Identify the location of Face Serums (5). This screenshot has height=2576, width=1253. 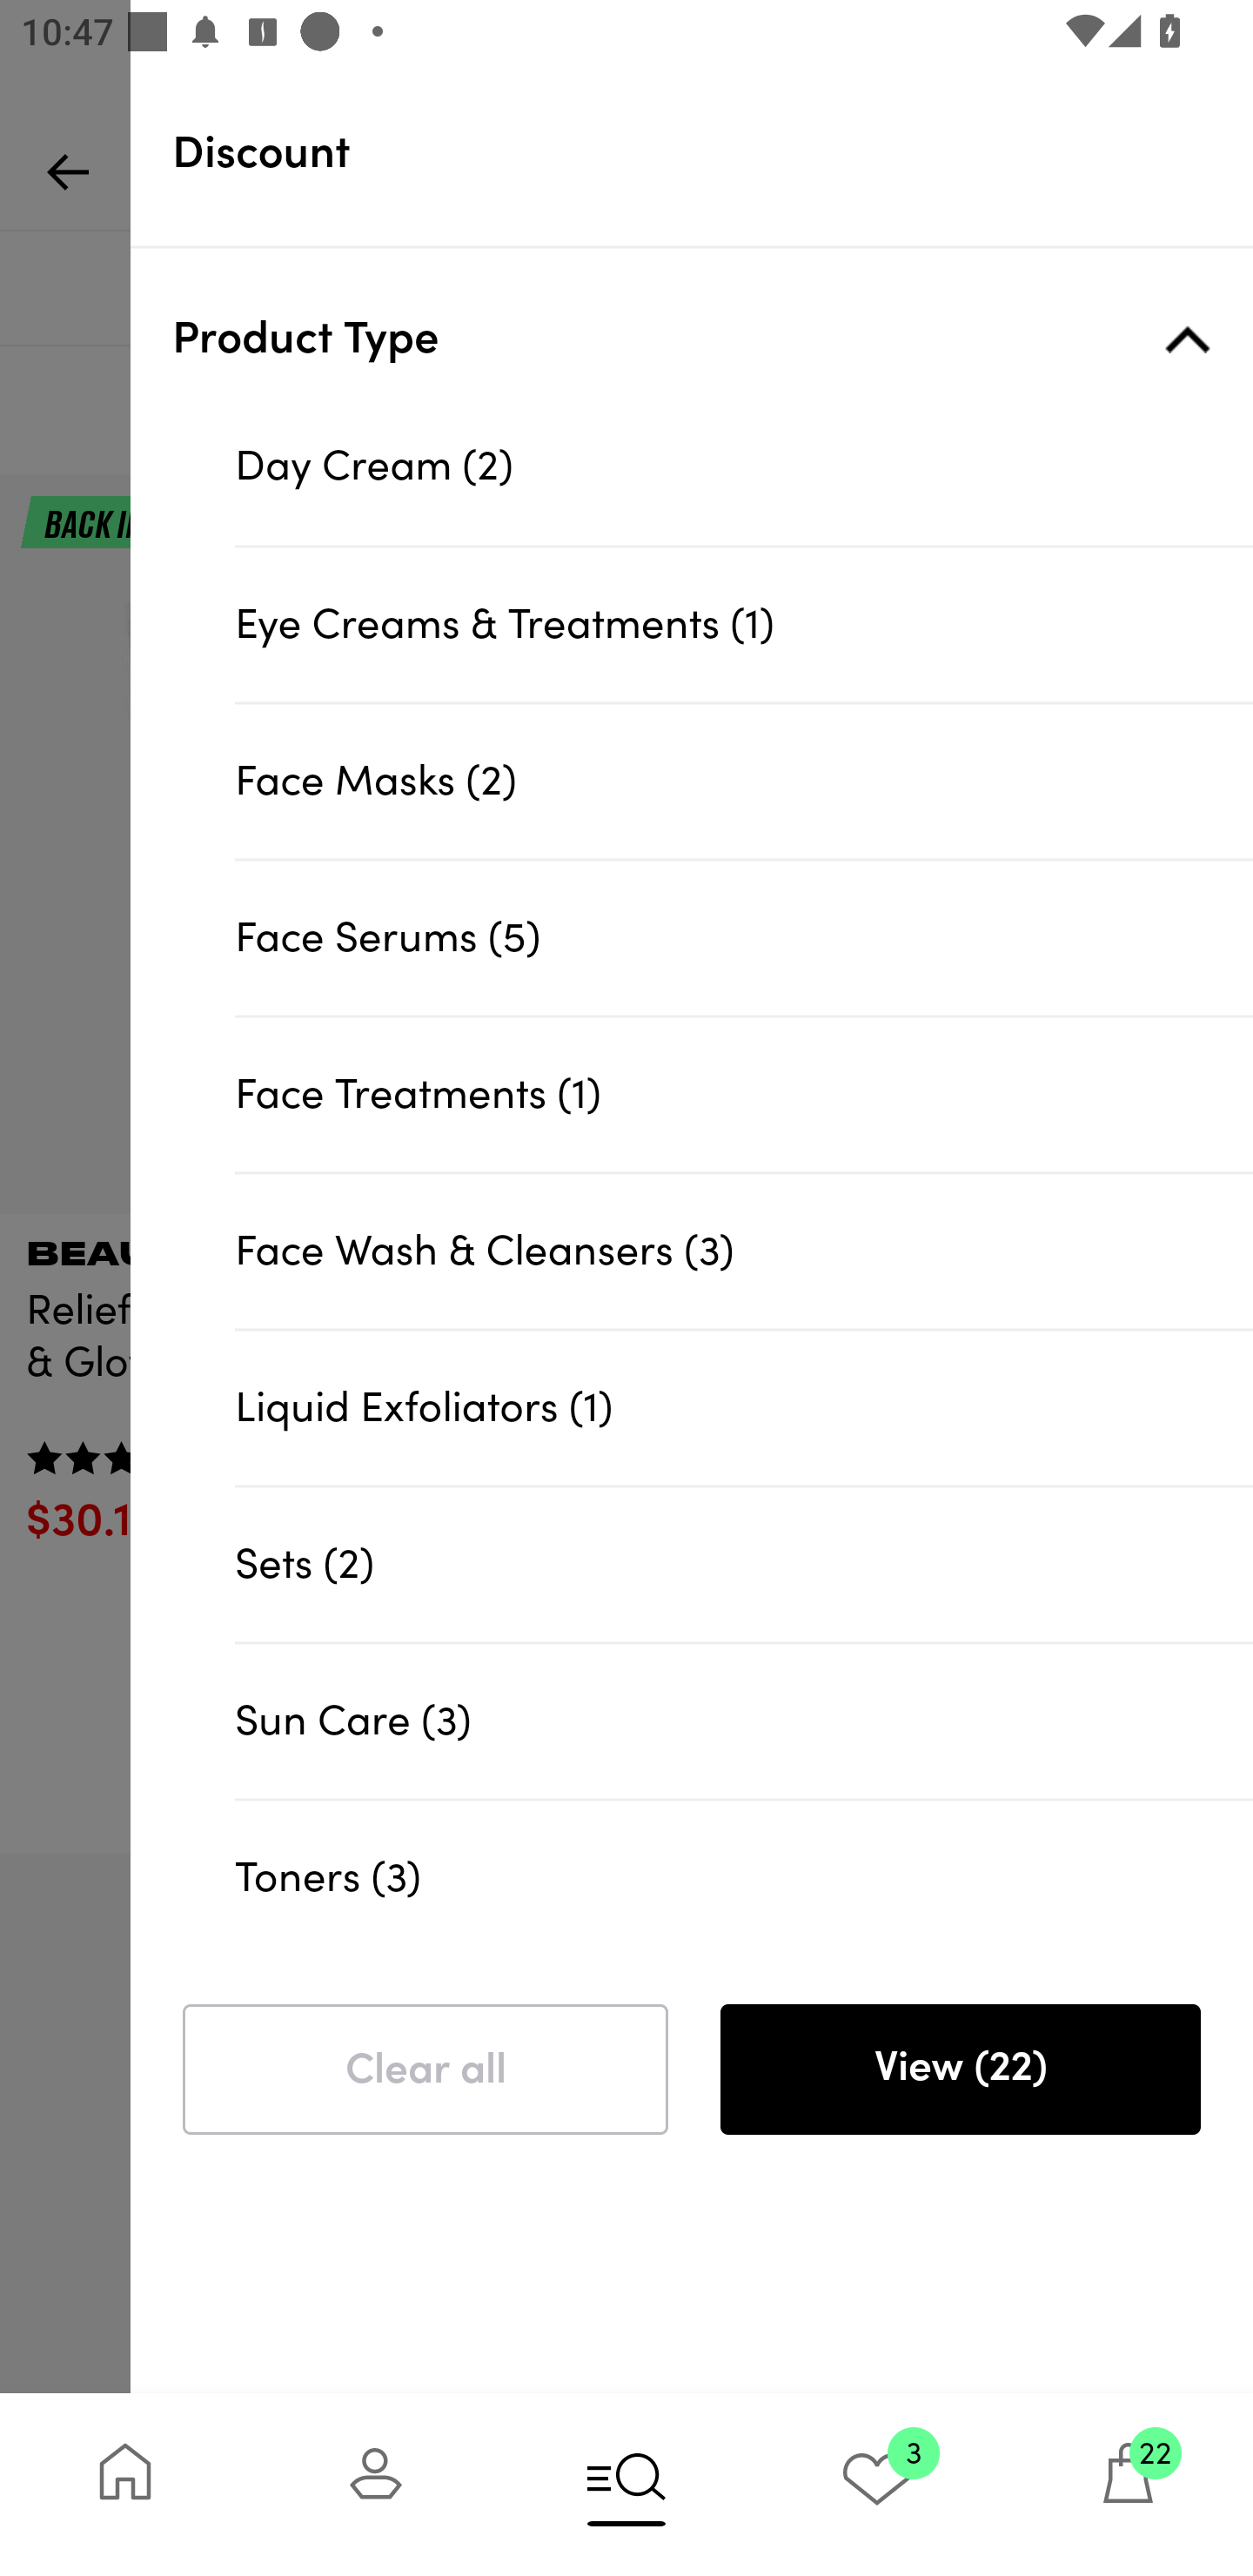
(744, 936).